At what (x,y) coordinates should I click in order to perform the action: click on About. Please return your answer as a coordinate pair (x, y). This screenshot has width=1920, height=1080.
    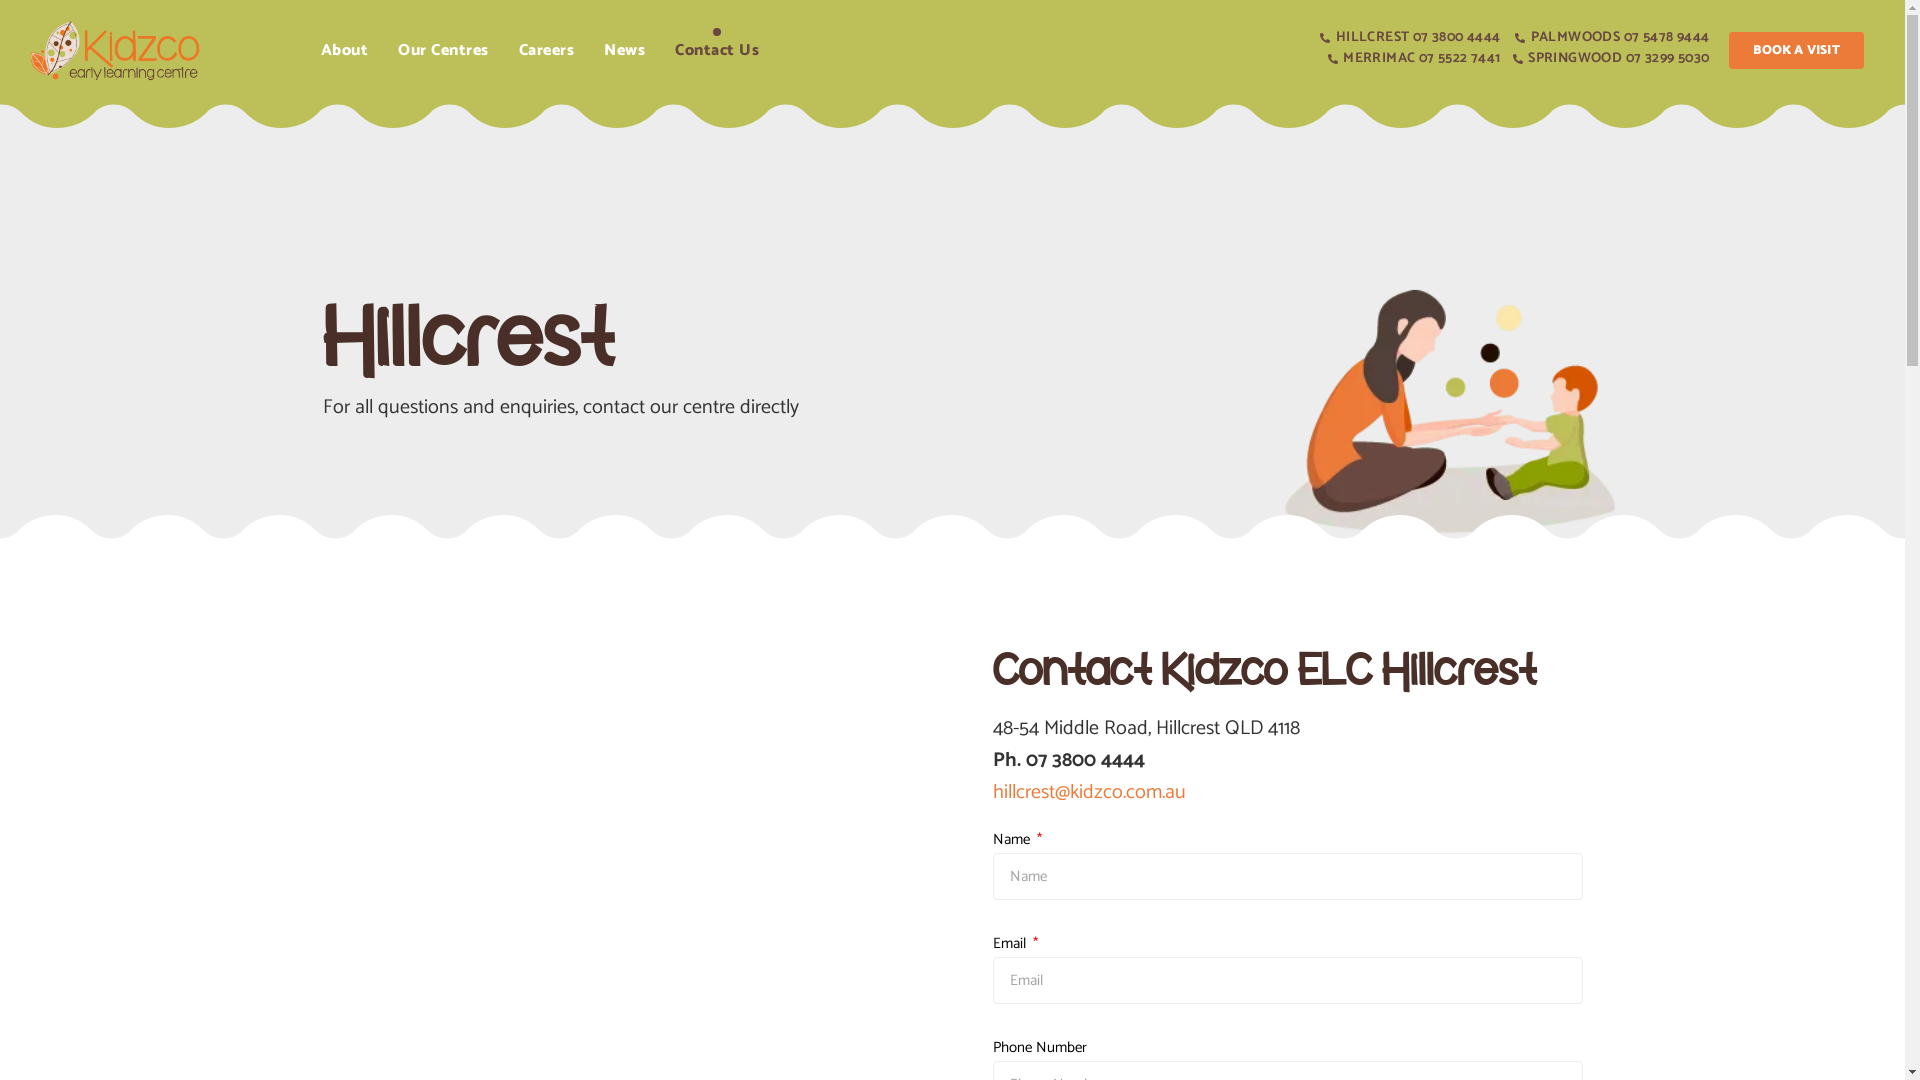
    Looking at the image, I should click on (345, 51).